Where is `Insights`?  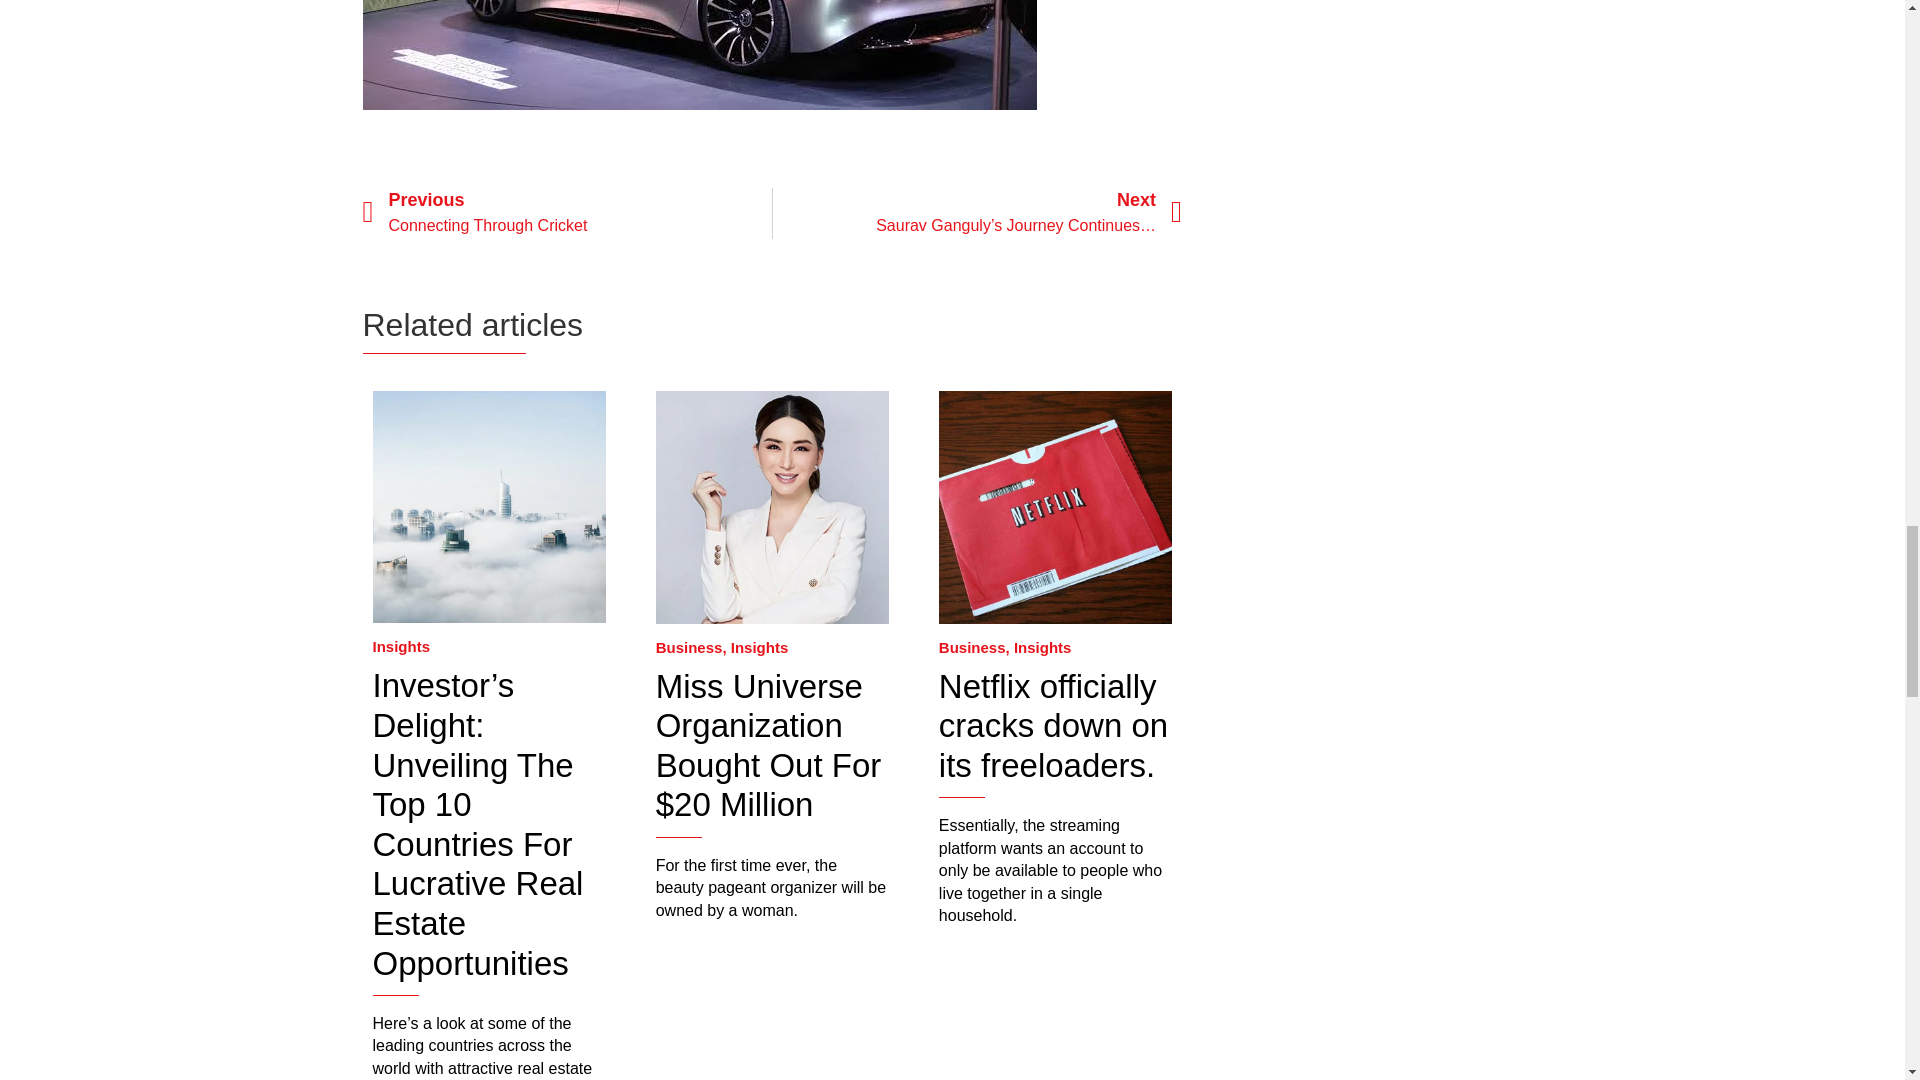
Insights is located at coordinates (401, 646).